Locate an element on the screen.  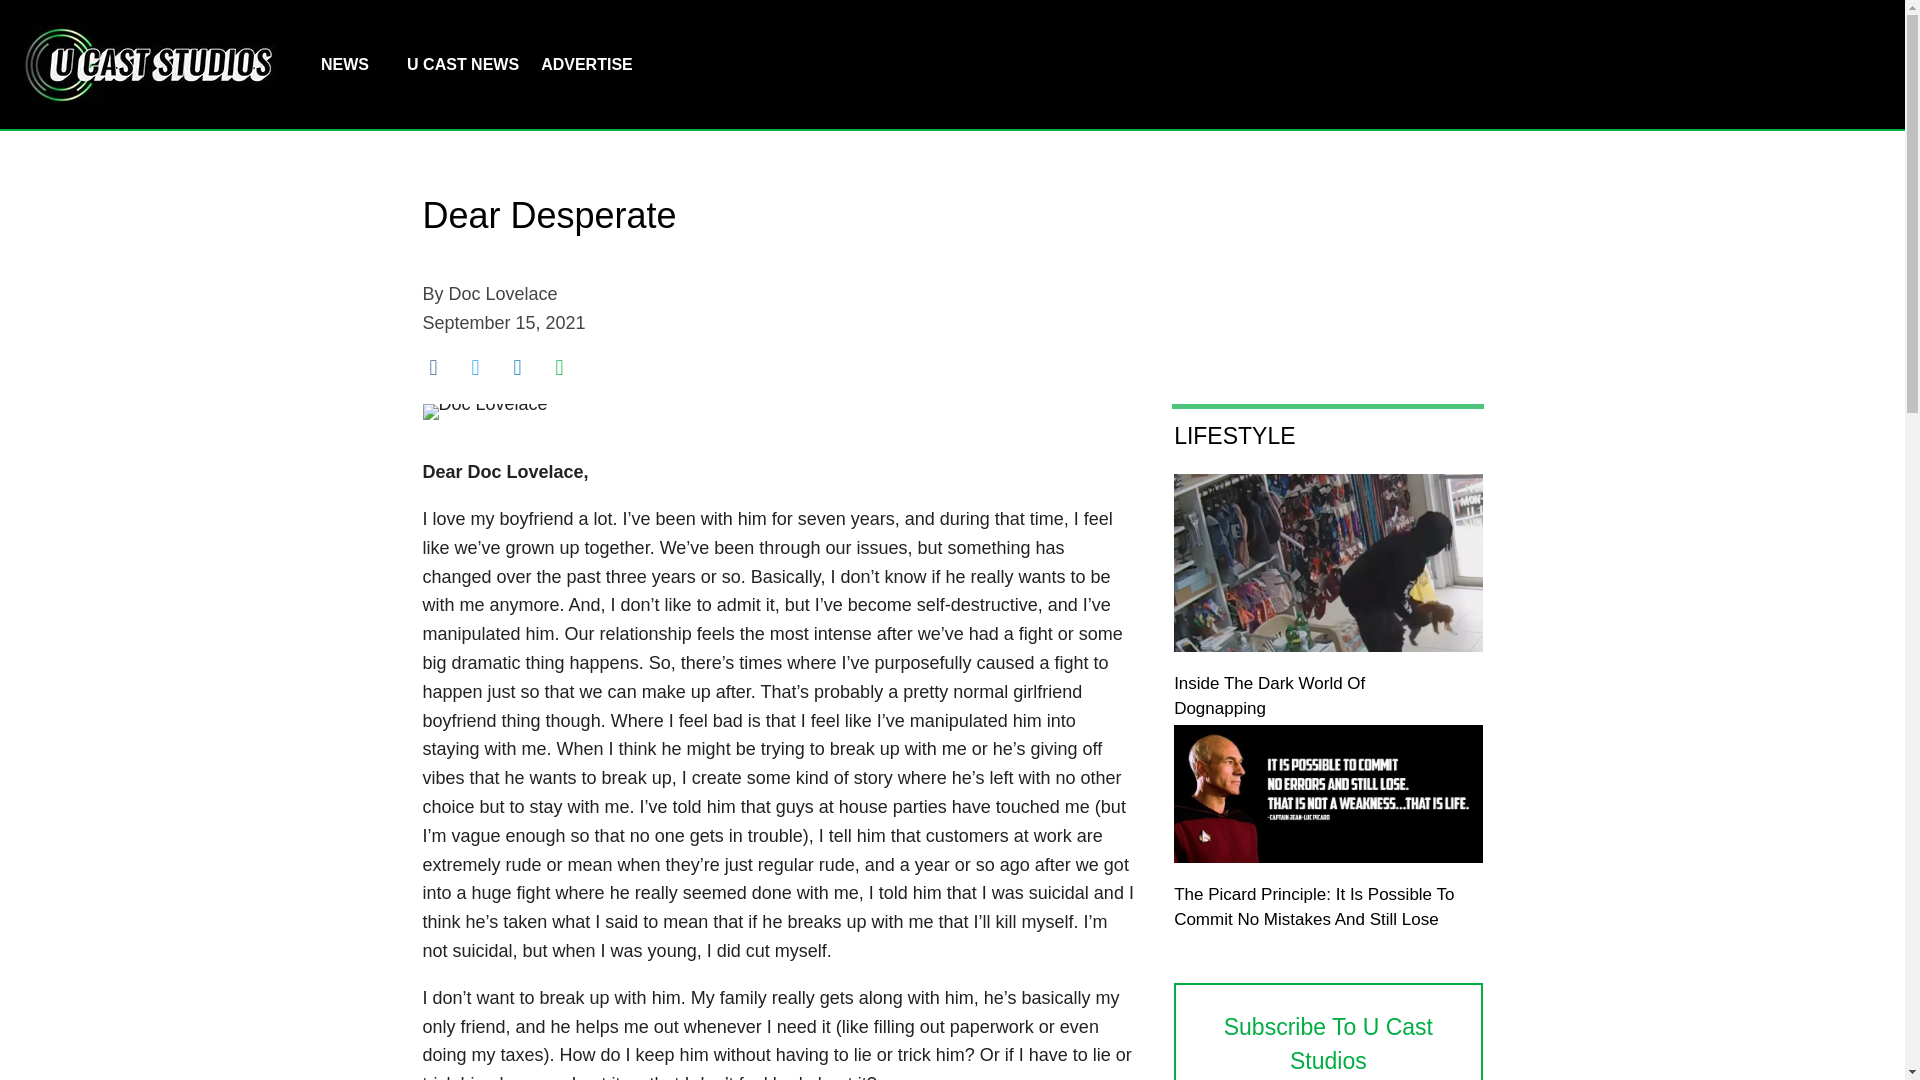
Doc Lovelace is located at coordinates (504, 294).